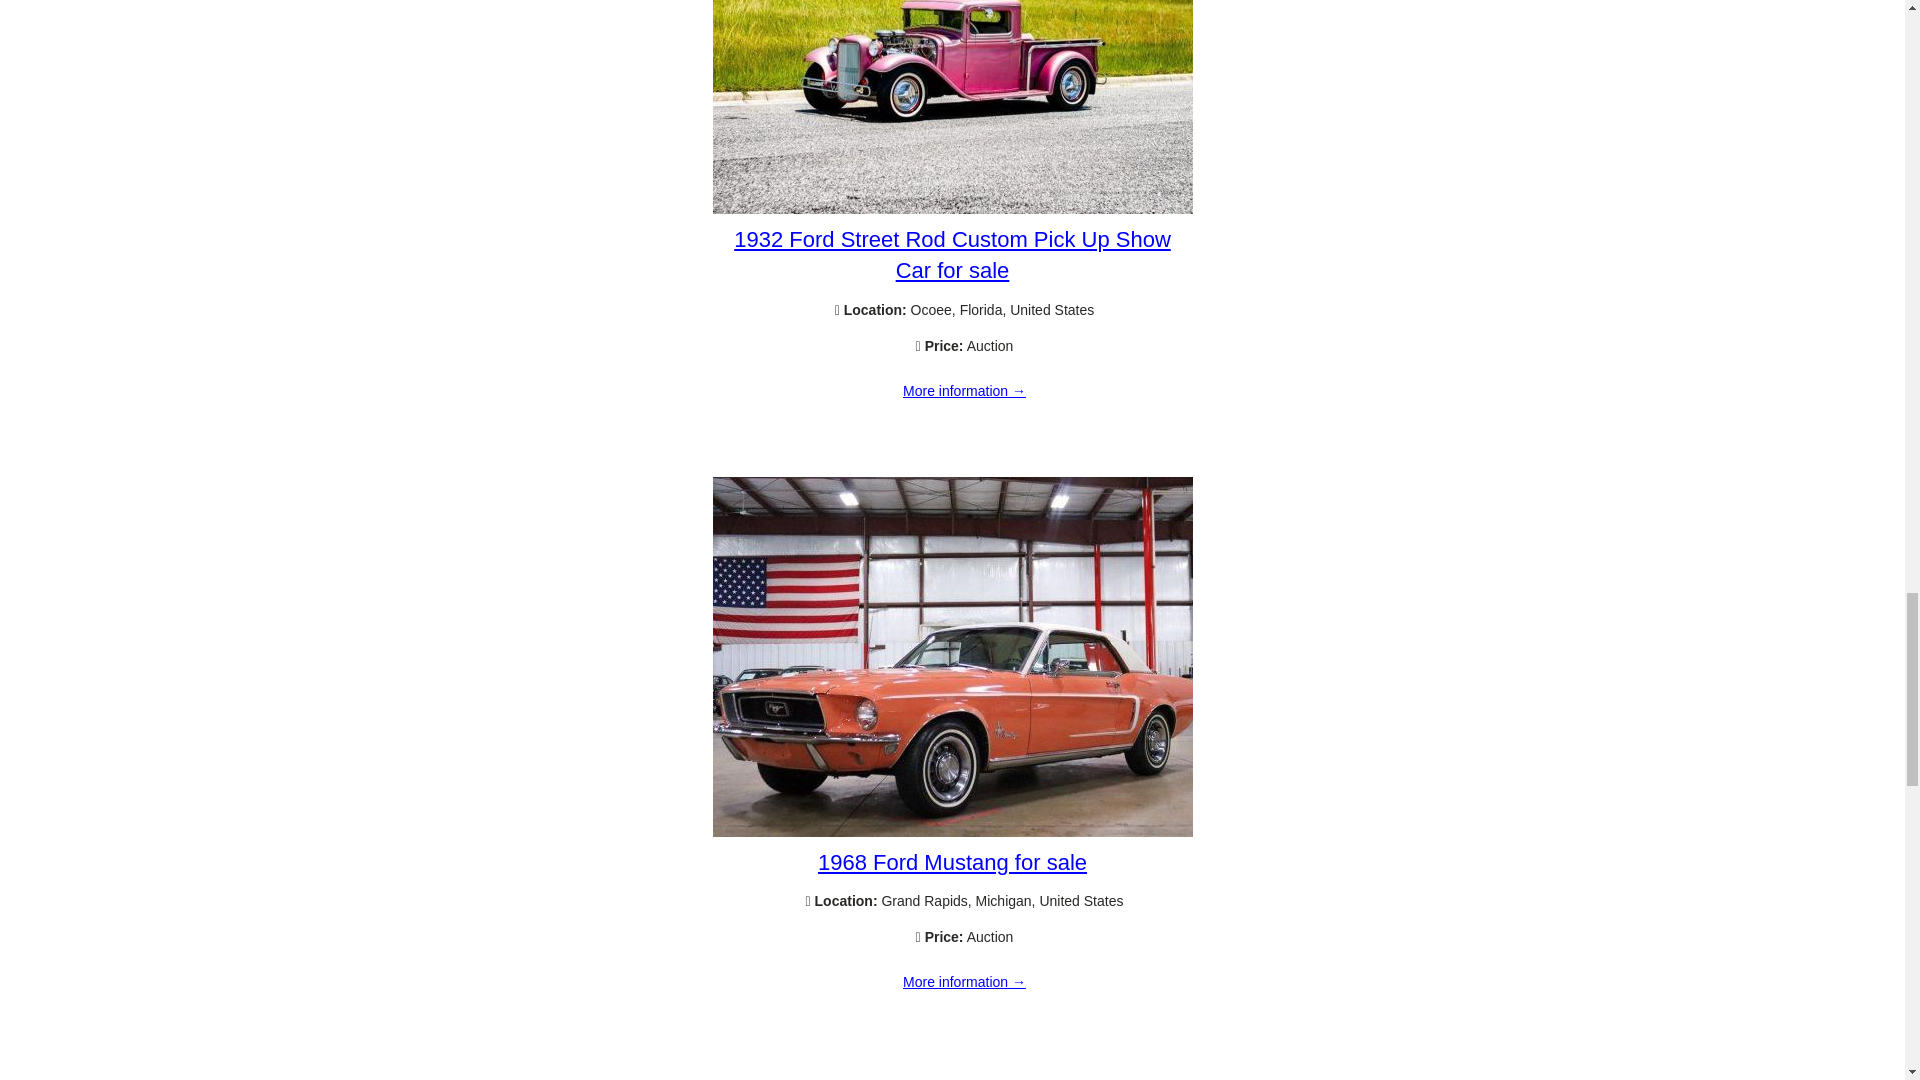 The image size is (1920, 1080). What do you see at coordinates (964, 983) in the screenshot?
I see `1968 Ford Mustang for sale` at bounding box center [964, 983].